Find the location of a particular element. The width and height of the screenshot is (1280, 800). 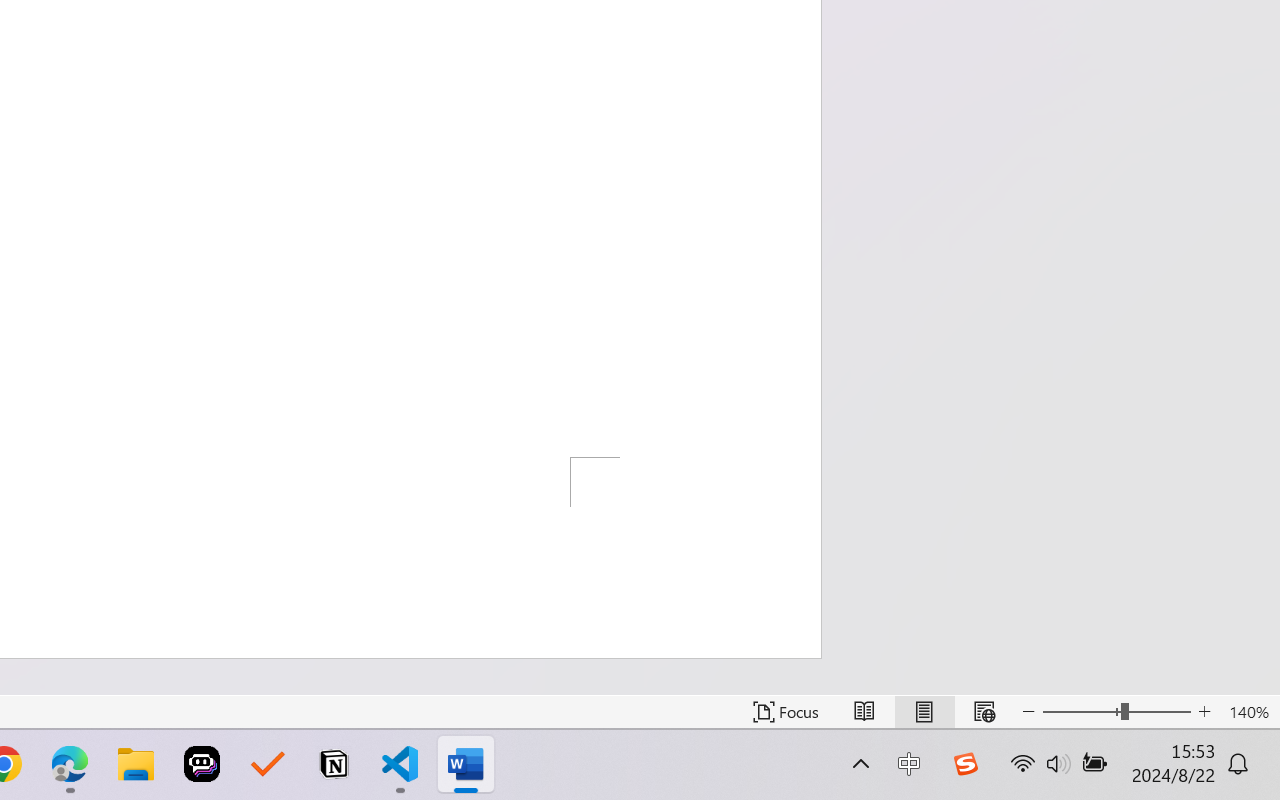

Zoom In is located at coordinates (1204, 712).